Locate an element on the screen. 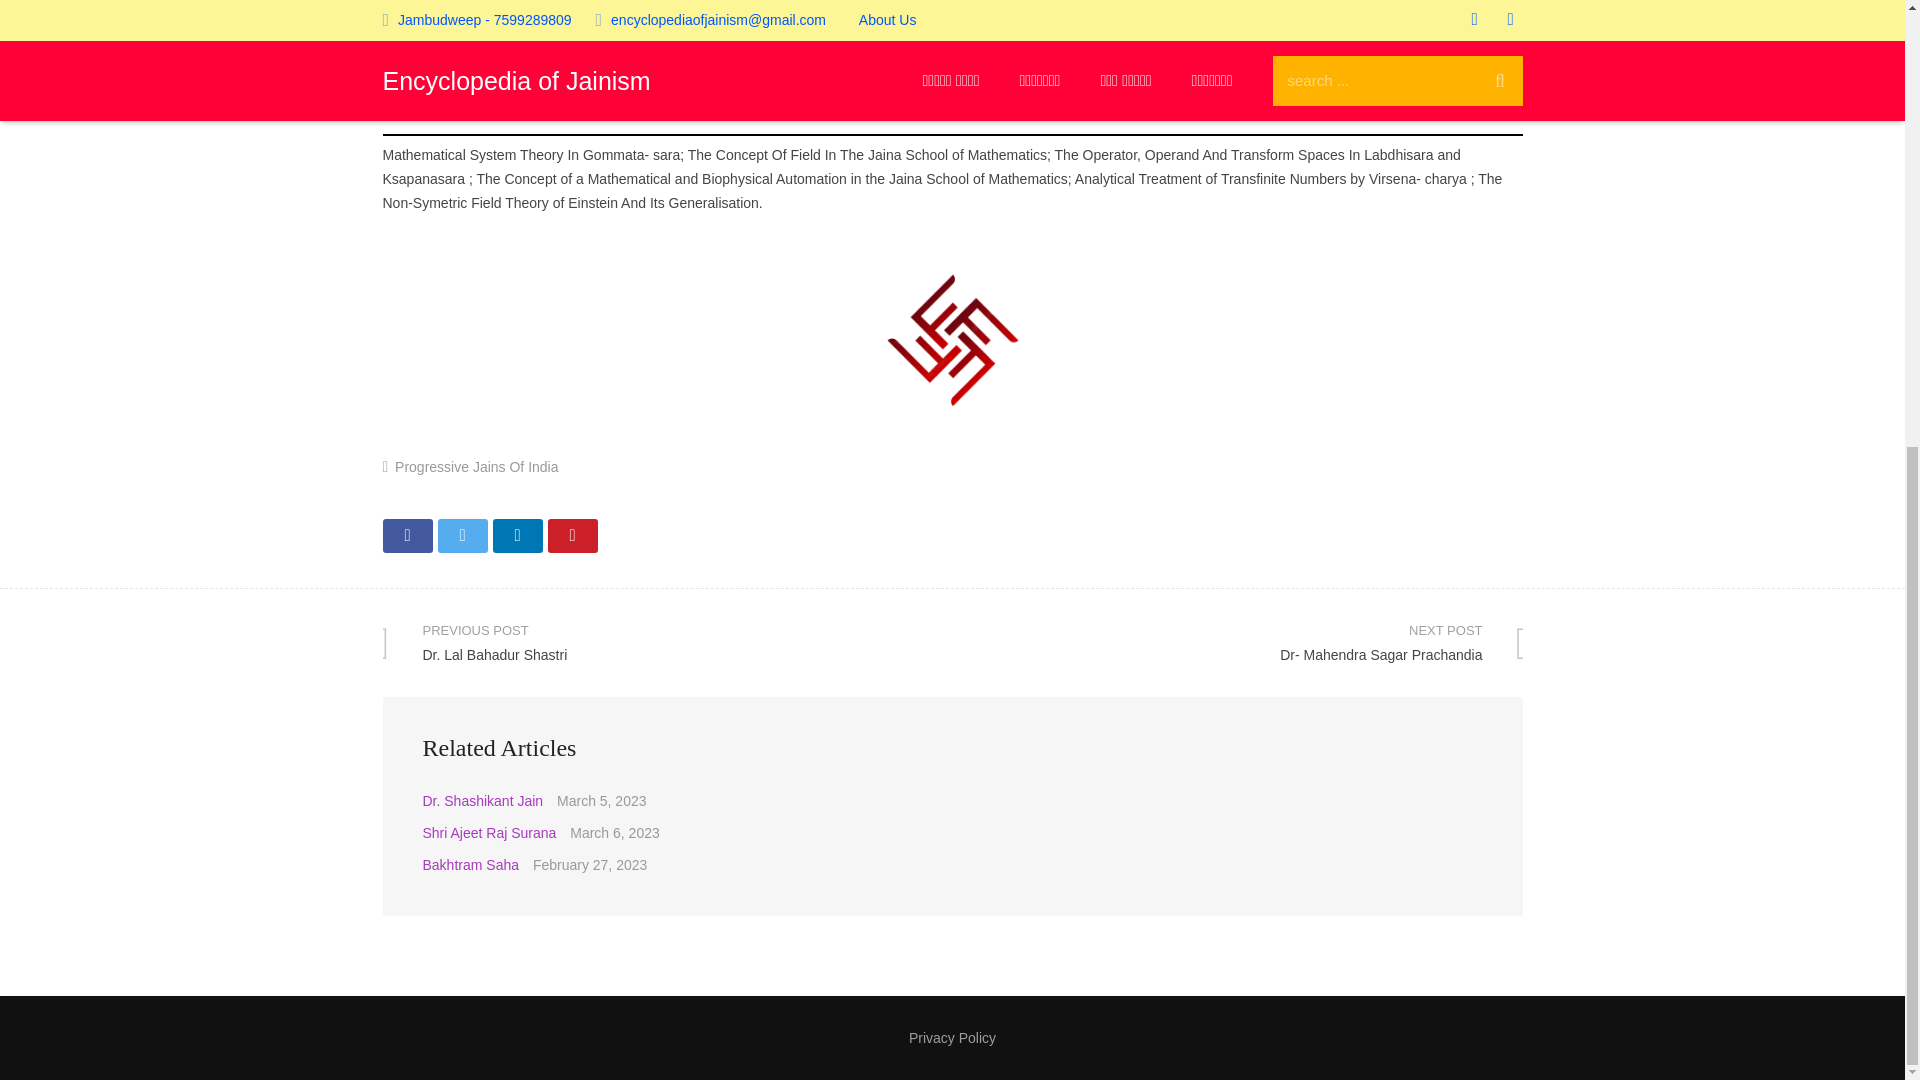 The image size is (1920, 1080). Privacy Policy is located at coordinates (407, 536).